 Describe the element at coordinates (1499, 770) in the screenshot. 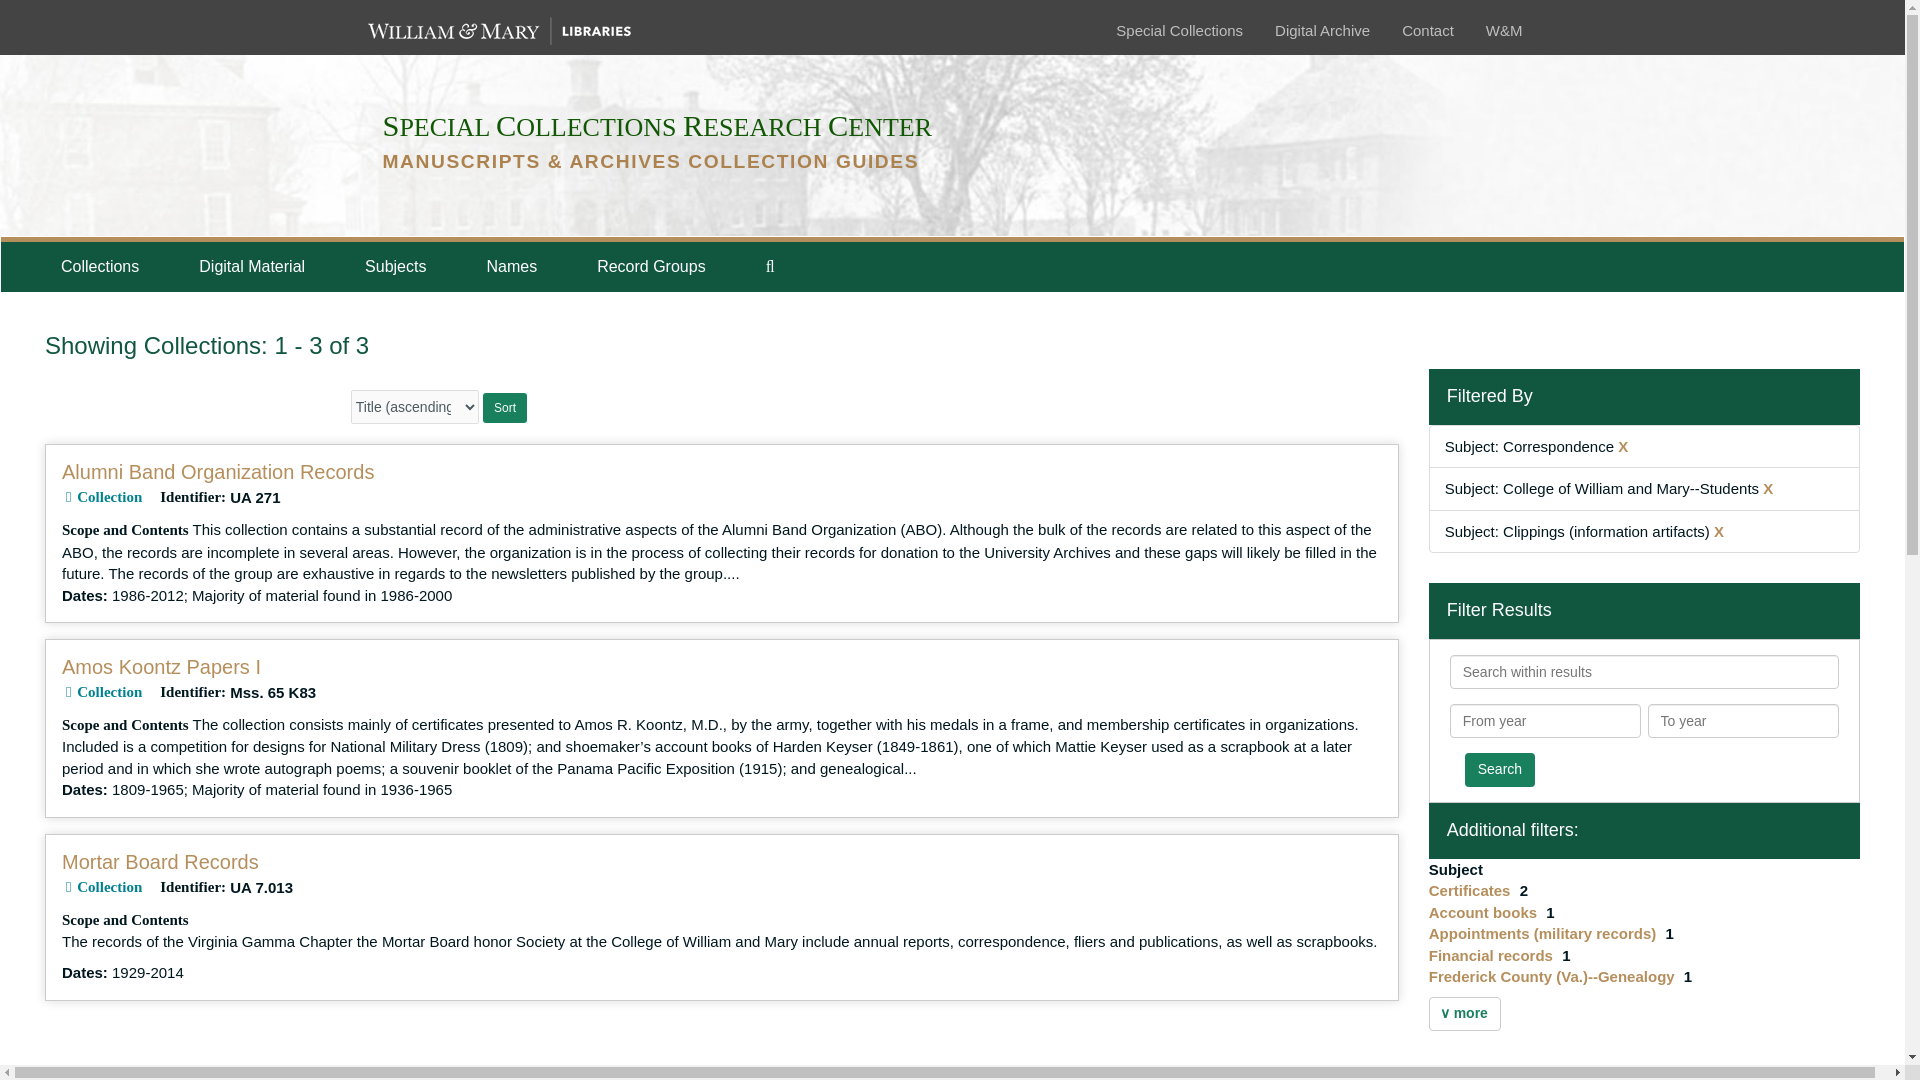

I see `Search` at that location.